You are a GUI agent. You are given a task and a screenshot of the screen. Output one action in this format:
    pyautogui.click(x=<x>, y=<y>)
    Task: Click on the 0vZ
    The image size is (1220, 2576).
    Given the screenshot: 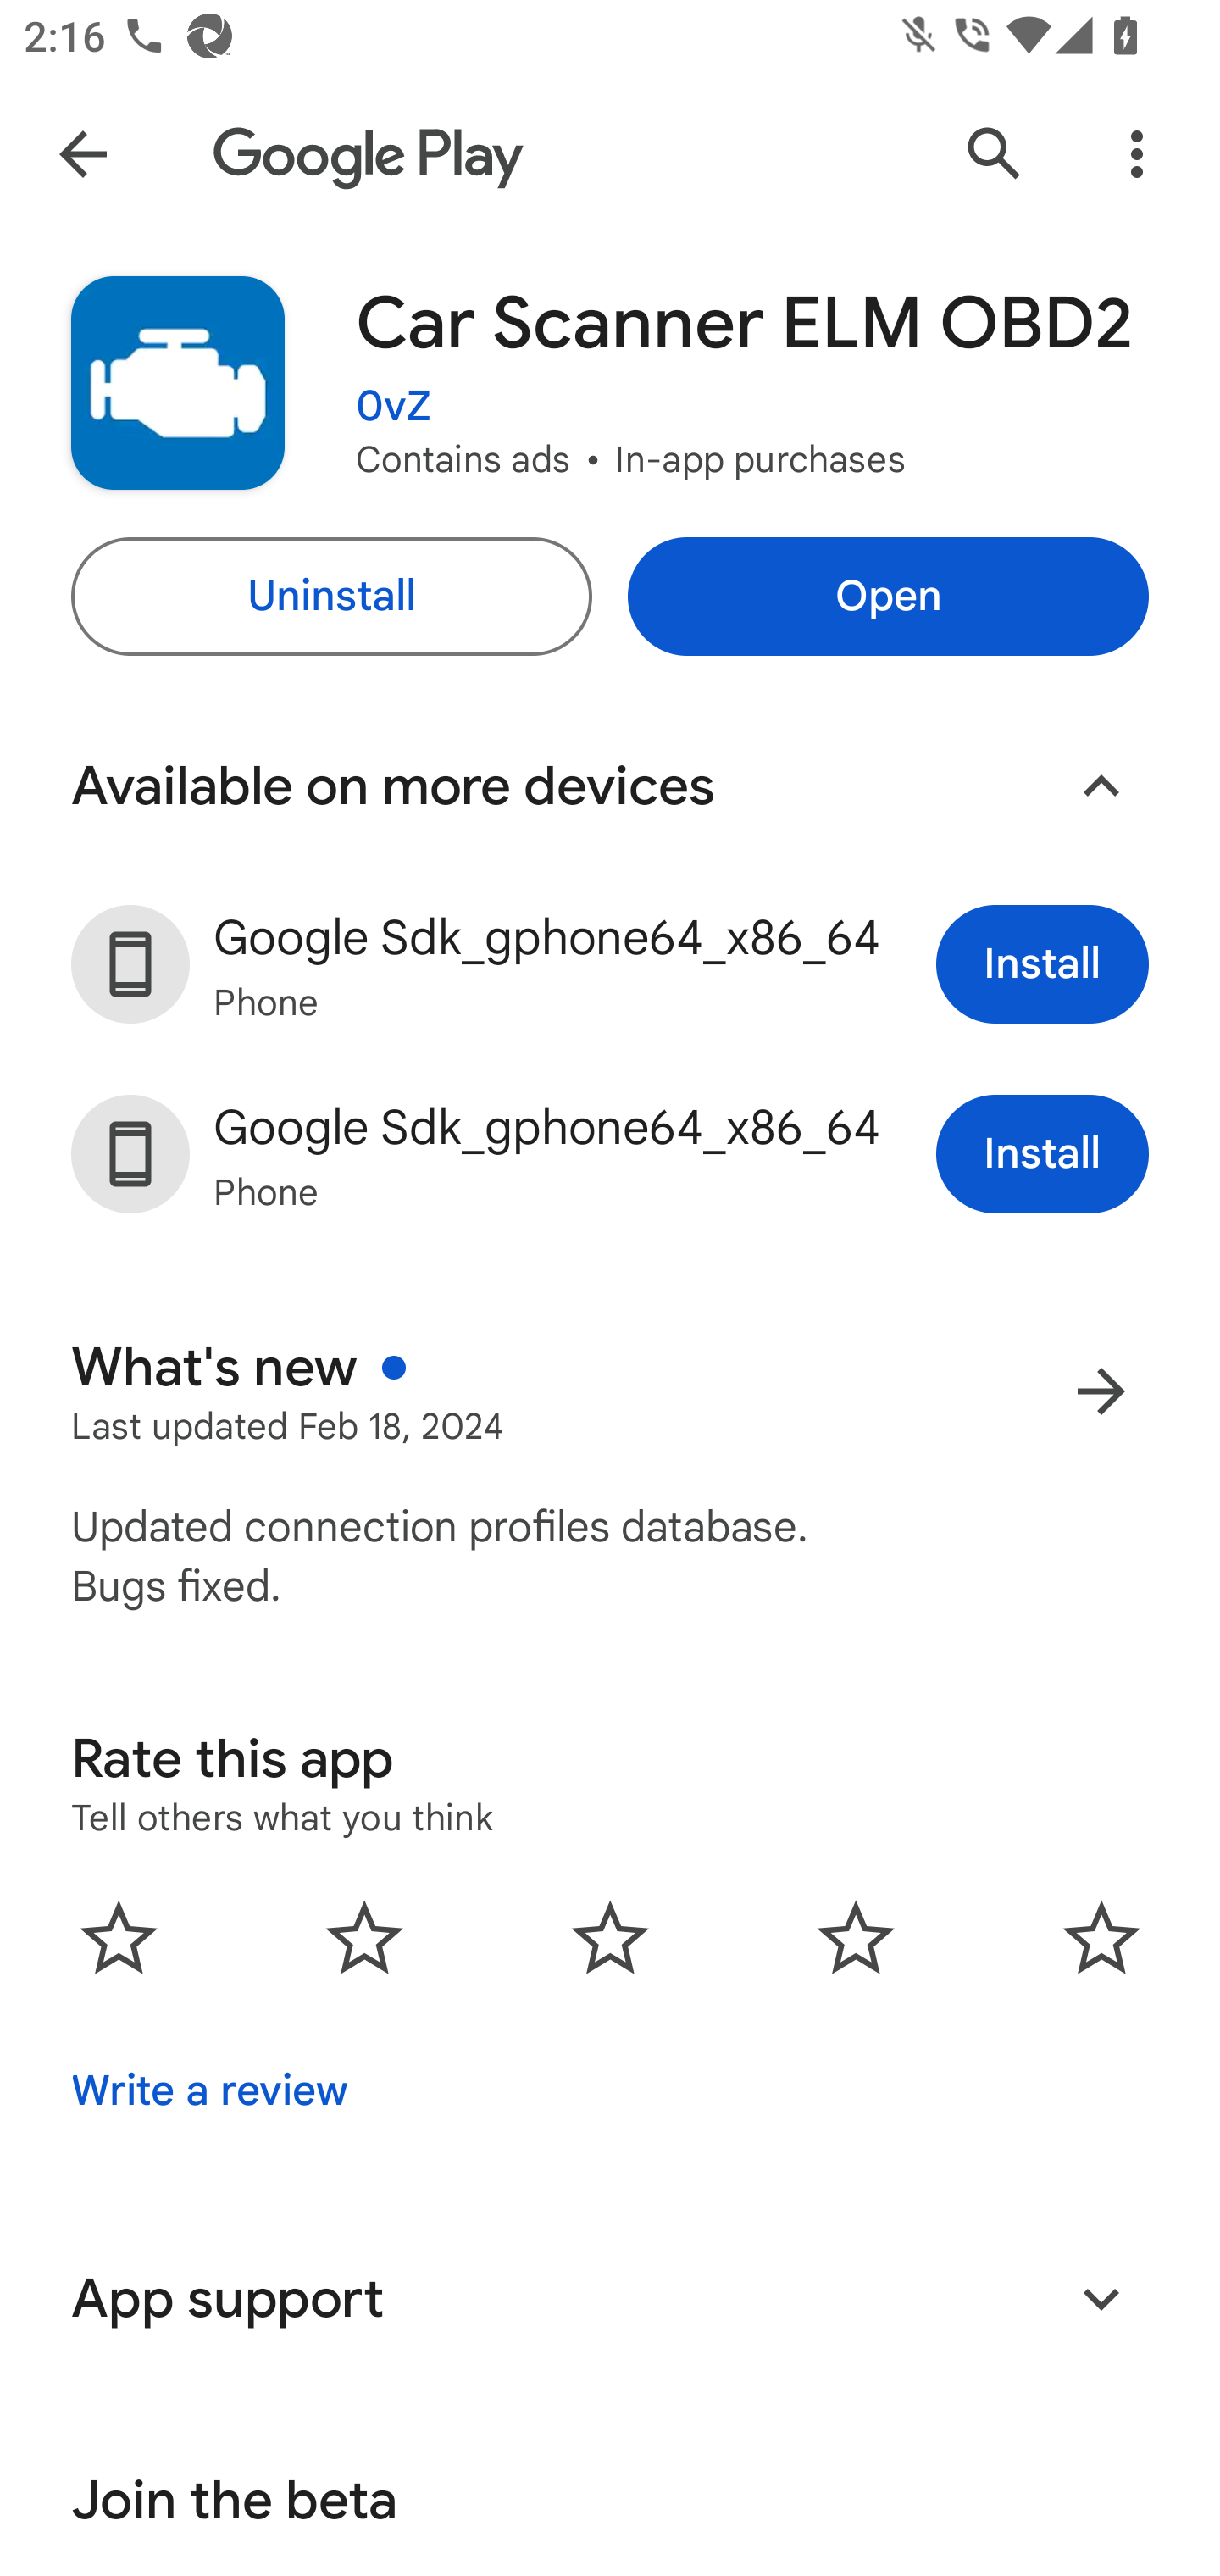 What is the action you would take?
    pyautogui.click(x=393, y=407)
    